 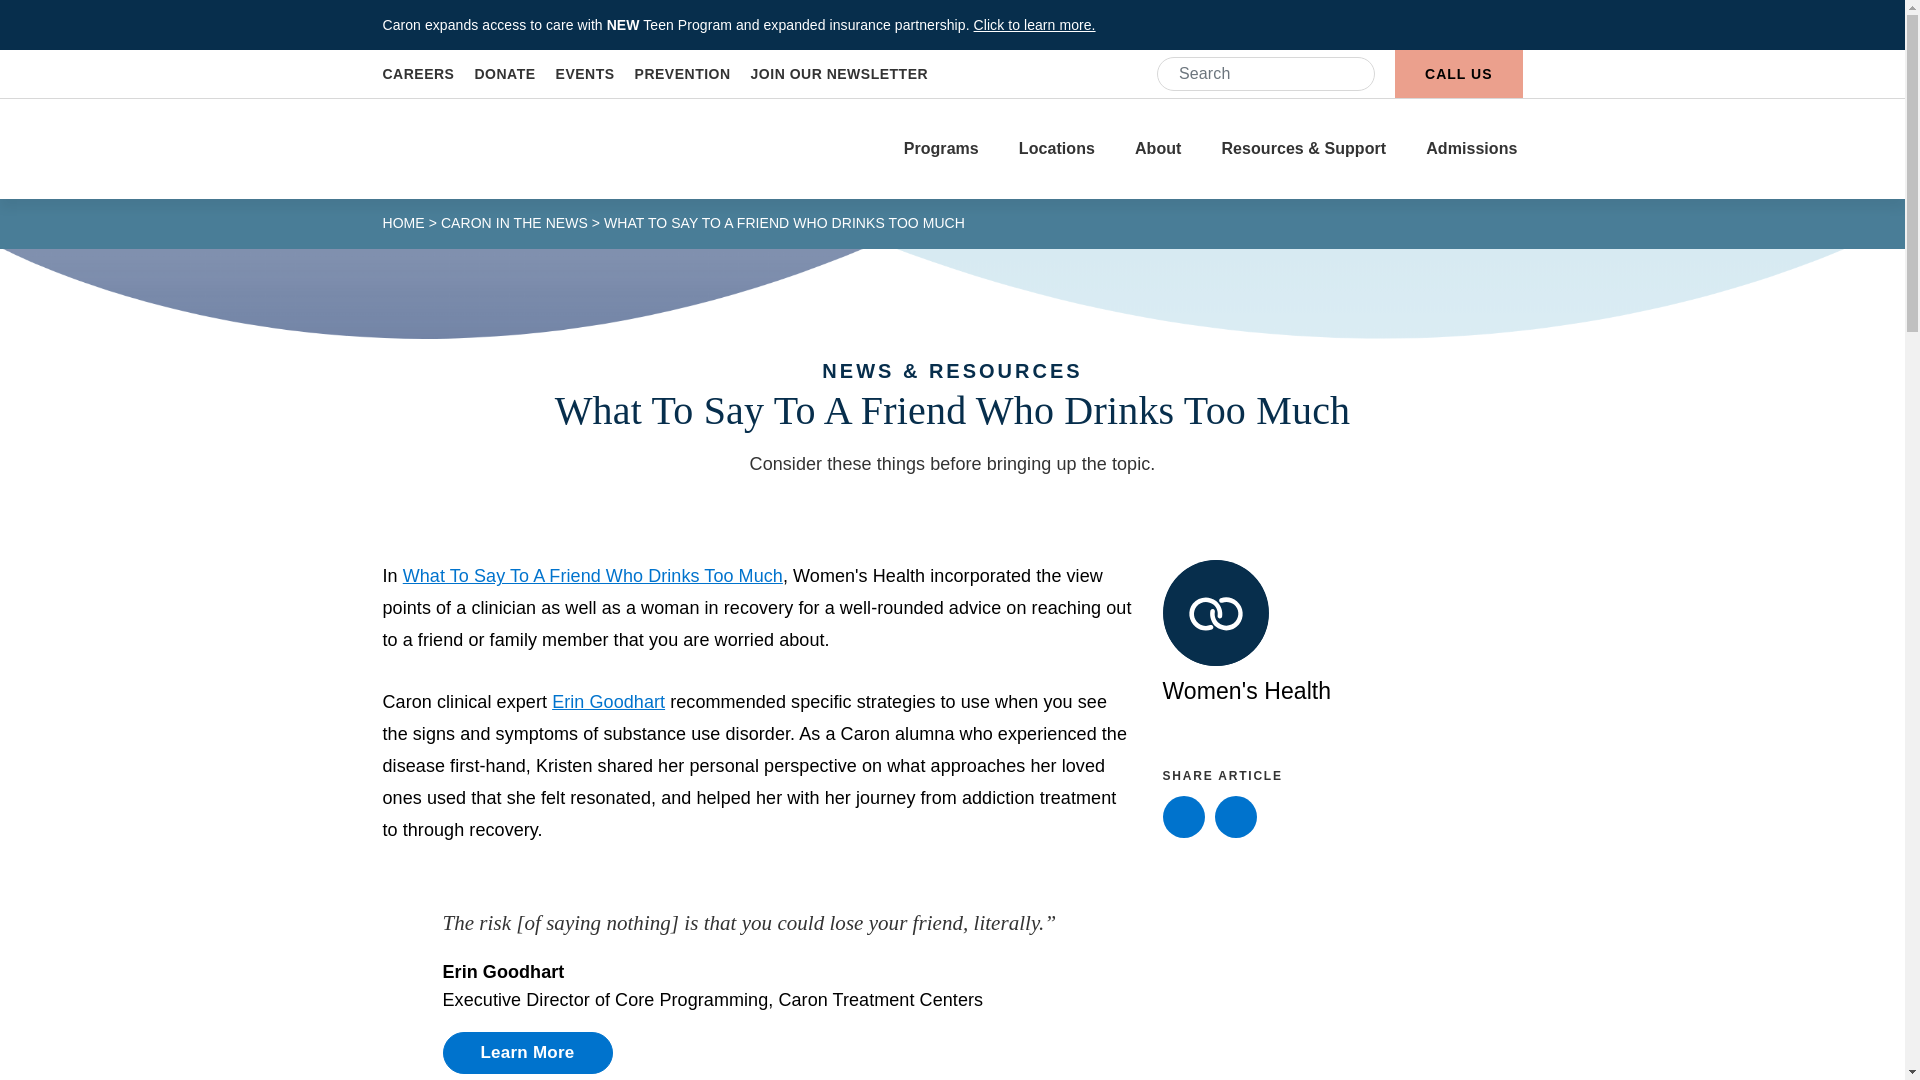 What do you see at coordinates (1458, 74) in the screenshot?
I see `CALL US` at bounding box center [1458, 74].